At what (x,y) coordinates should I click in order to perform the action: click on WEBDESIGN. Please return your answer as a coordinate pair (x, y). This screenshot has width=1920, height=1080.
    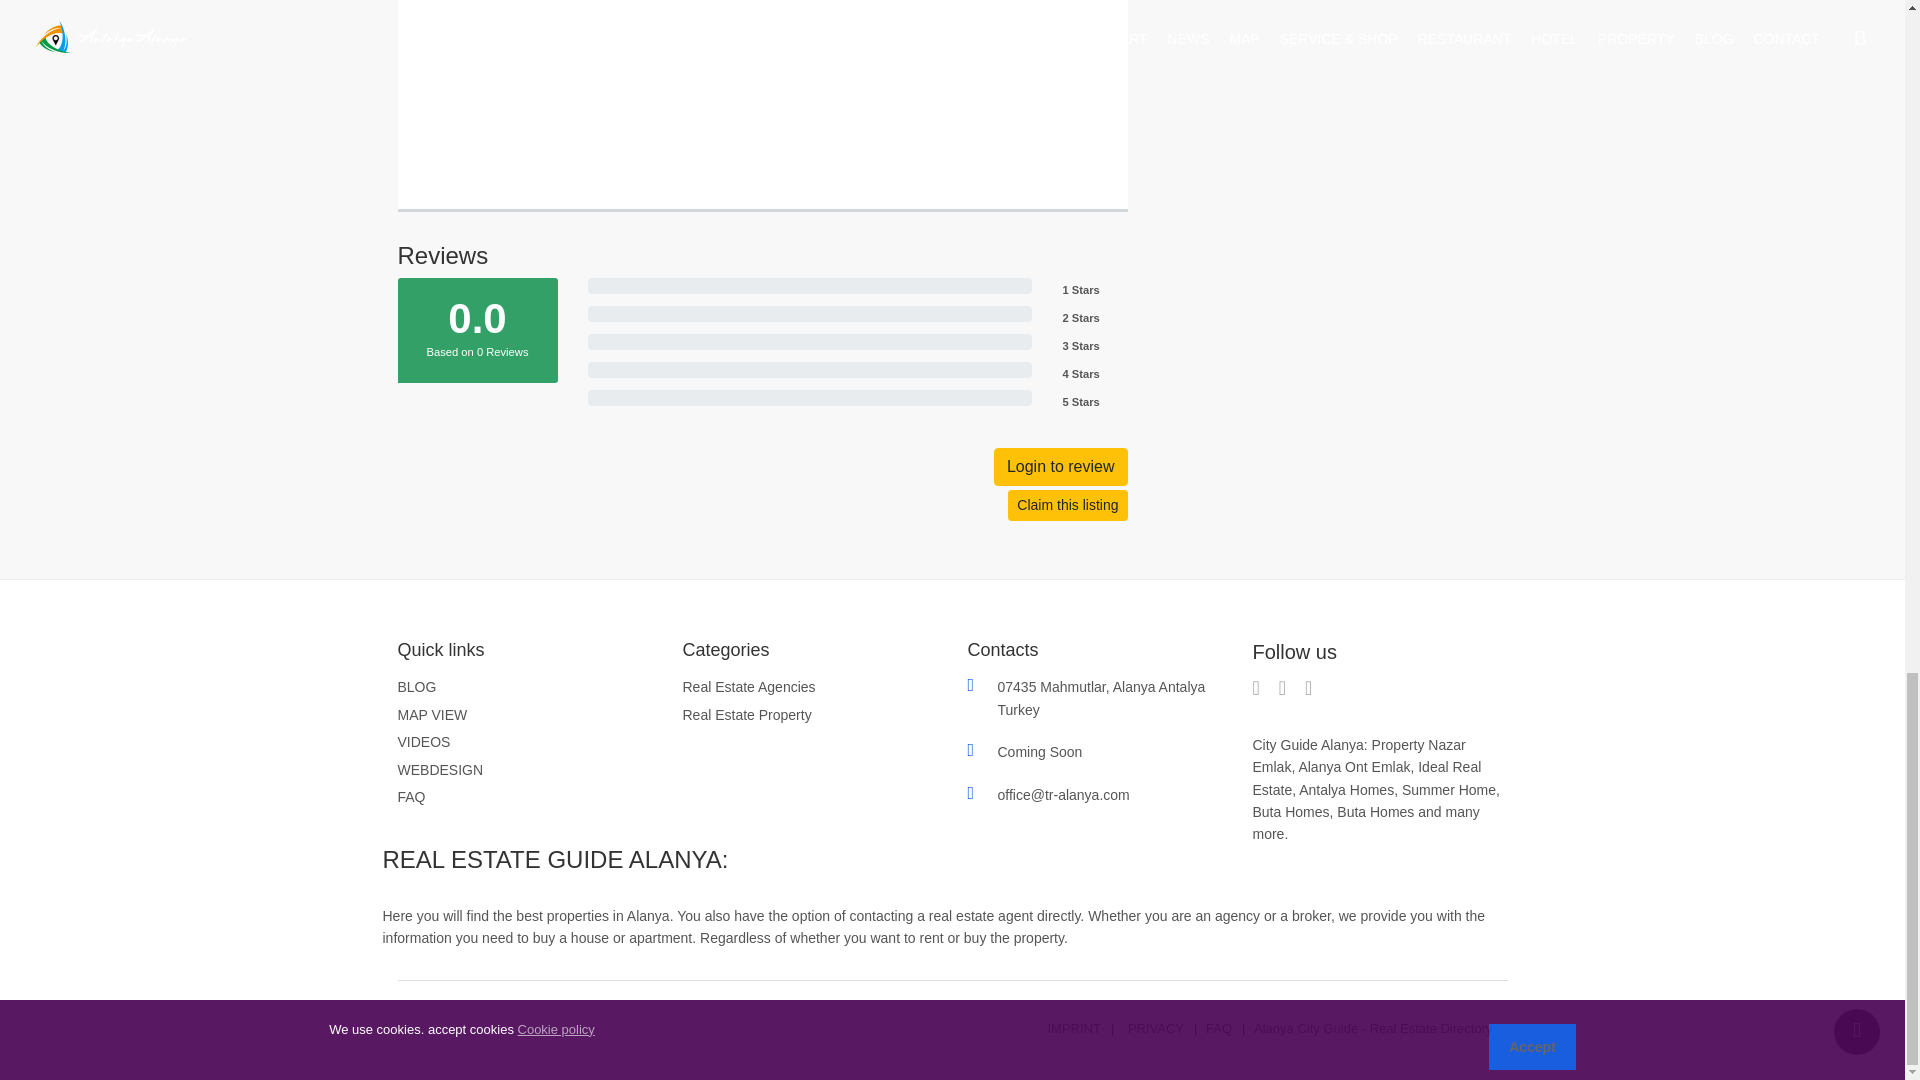
    Looking at the image, I should click on (440, 770).